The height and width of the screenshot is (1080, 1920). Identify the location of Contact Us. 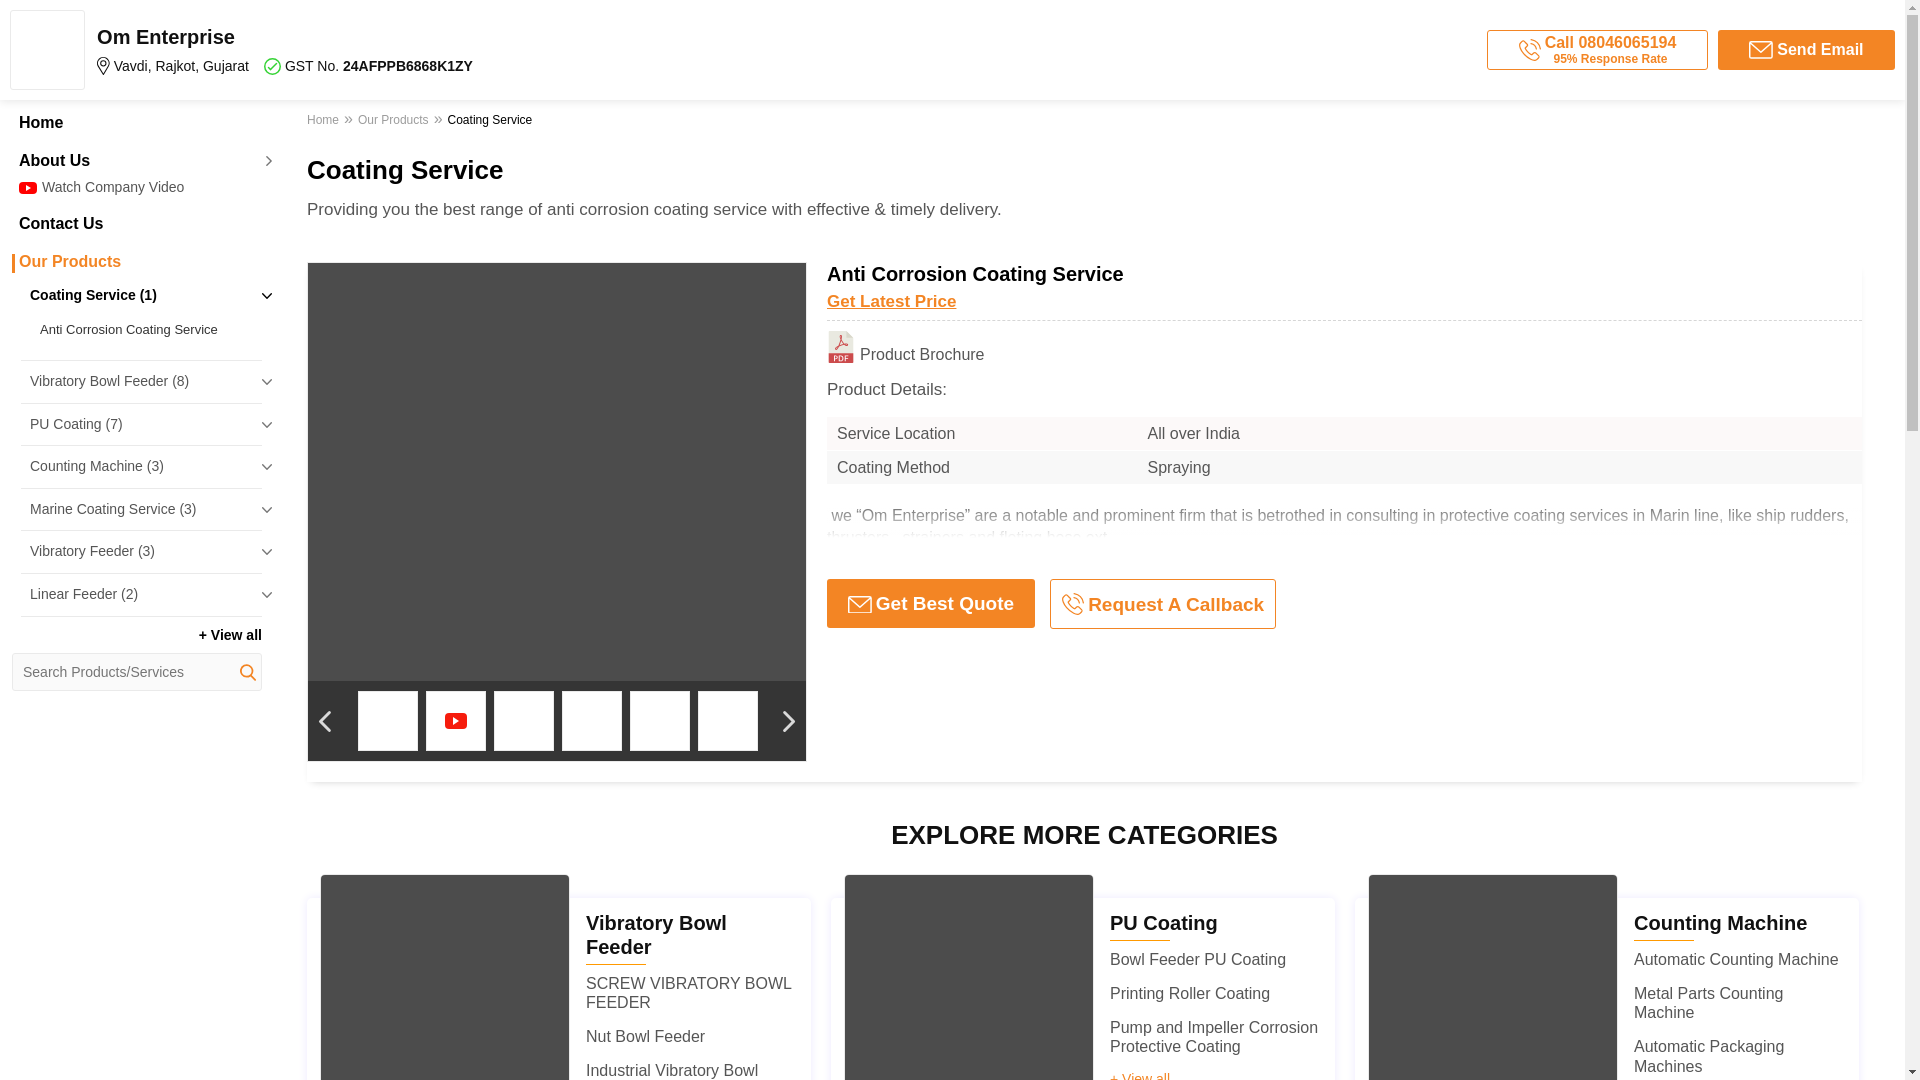
(136, 224).